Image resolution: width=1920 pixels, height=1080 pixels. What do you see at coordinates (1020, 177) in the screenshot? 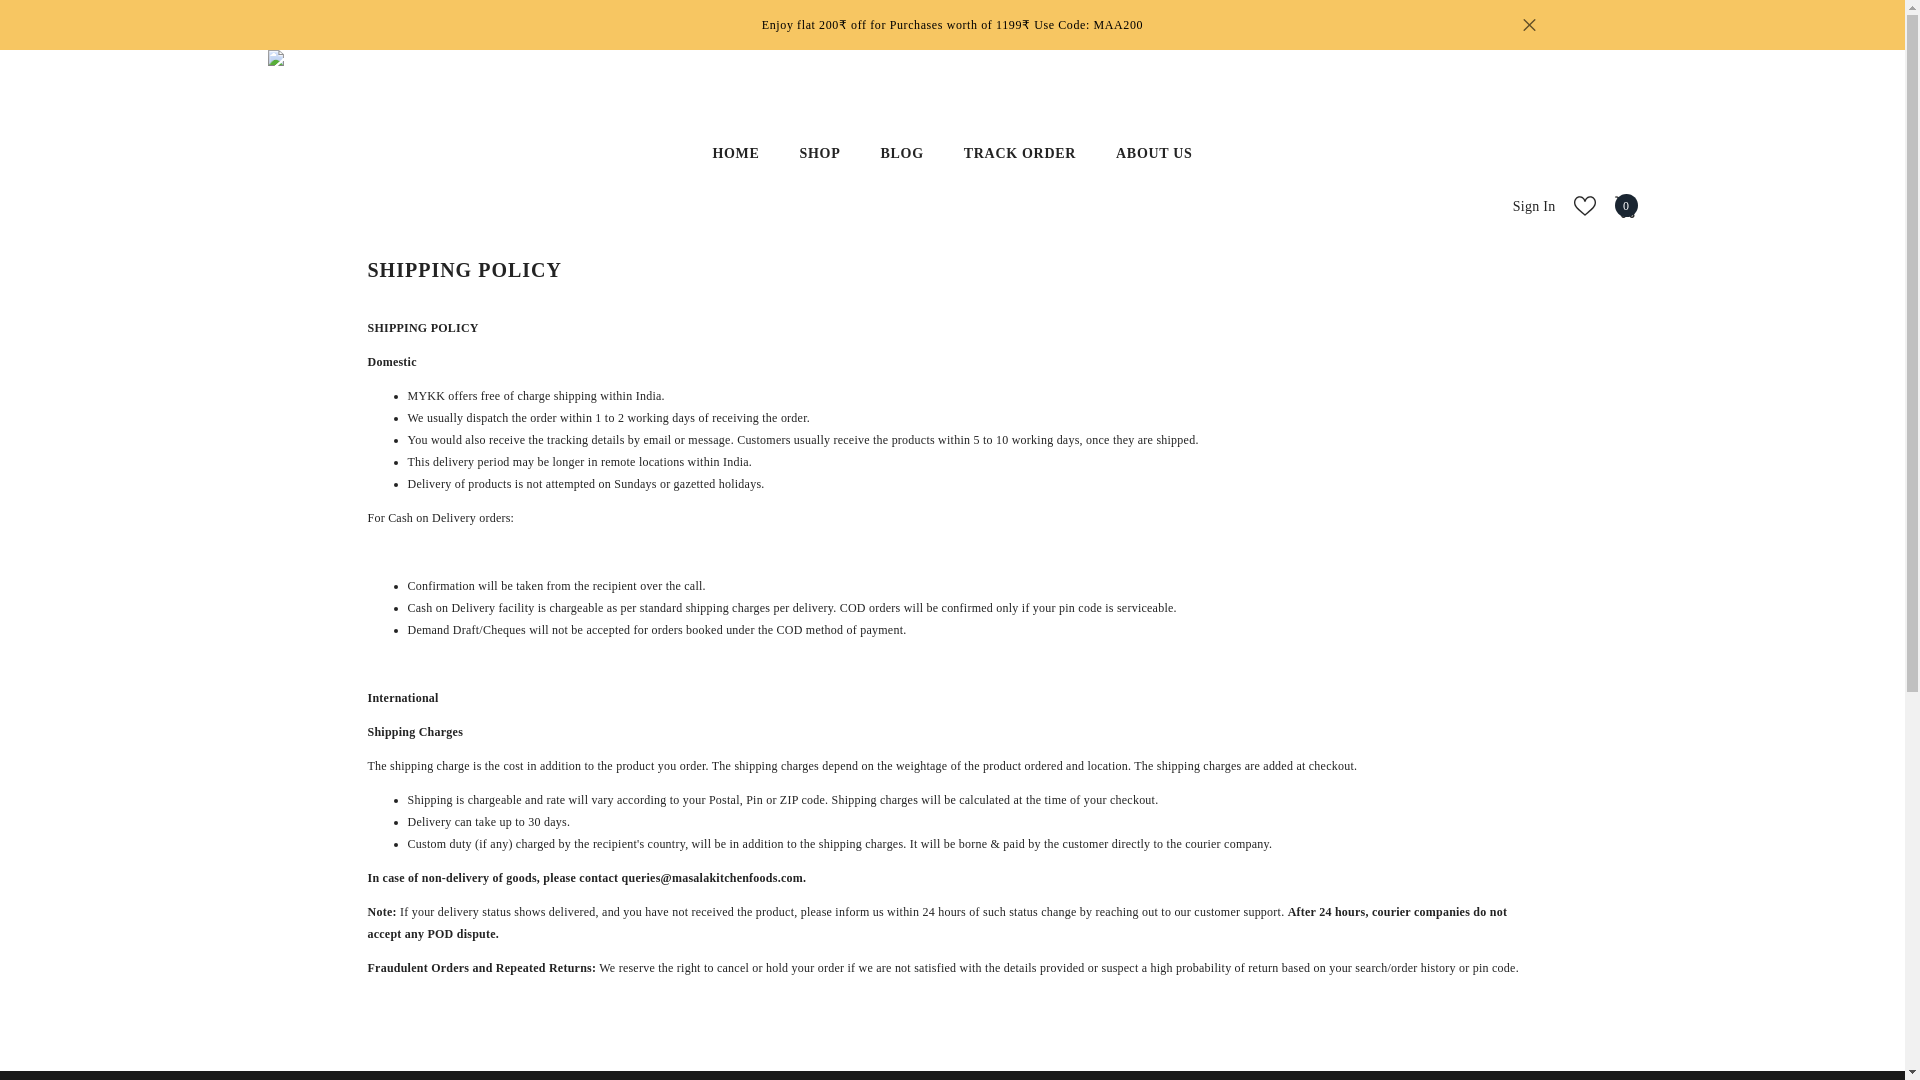
I see `Sign In` at bounding box center [1020, 177].